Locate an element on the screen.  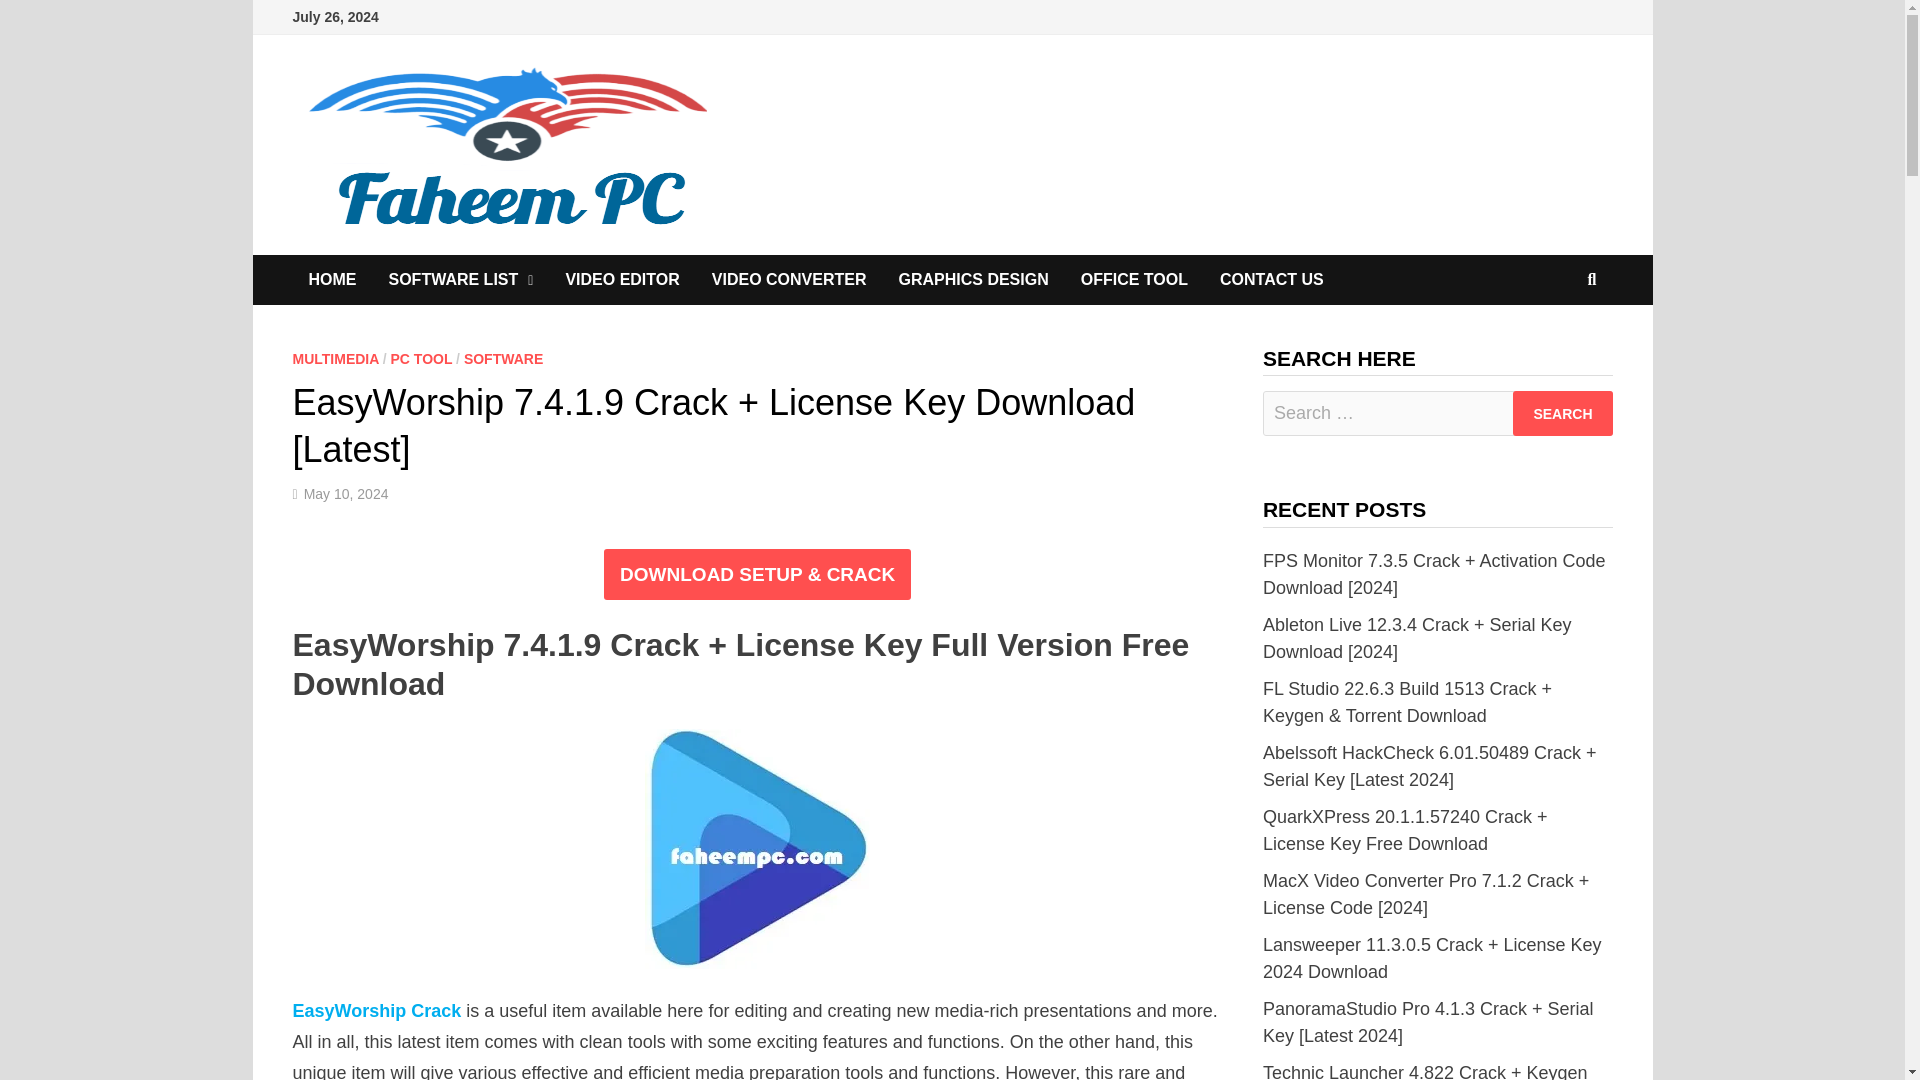
OFFICE TOOL is located at coordinates (1134, 279).